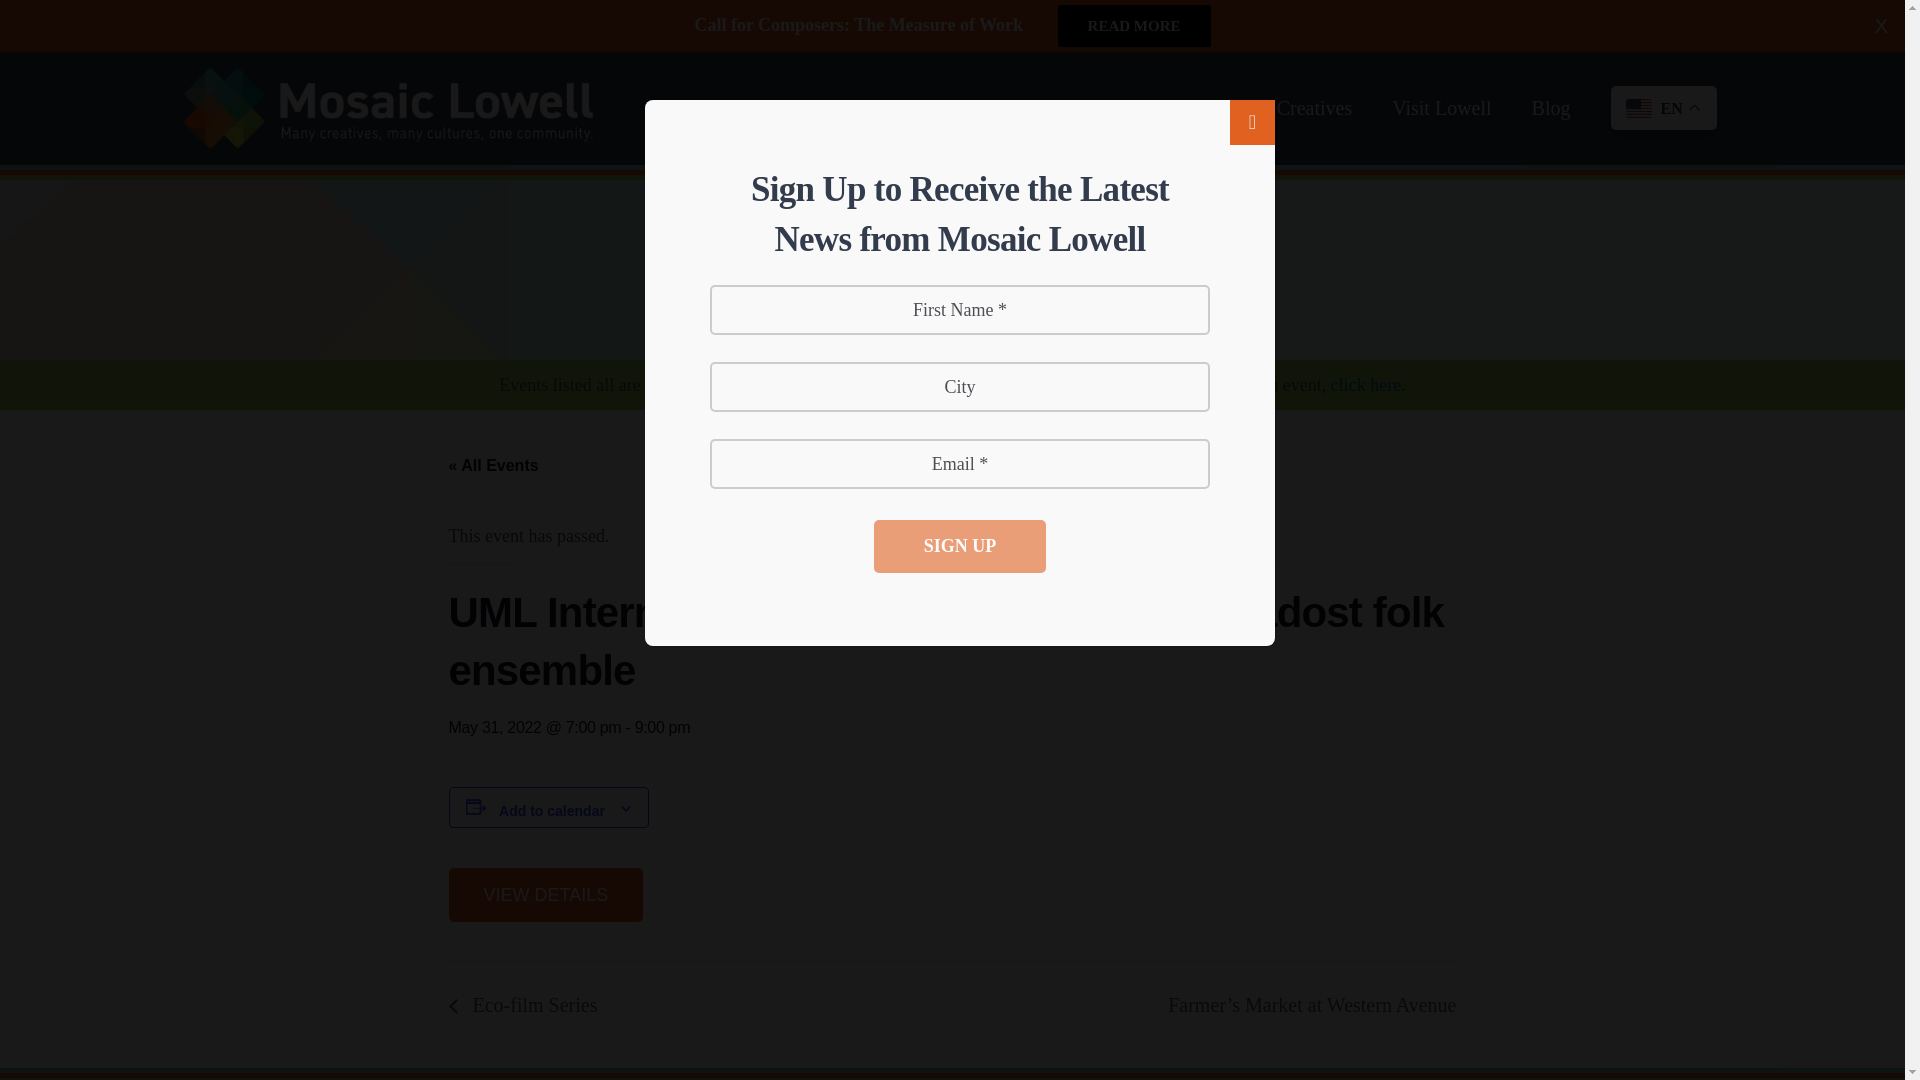 This screenshot has height=1080, width=1920. I want to click on READ MORE, so click(1134, 26).